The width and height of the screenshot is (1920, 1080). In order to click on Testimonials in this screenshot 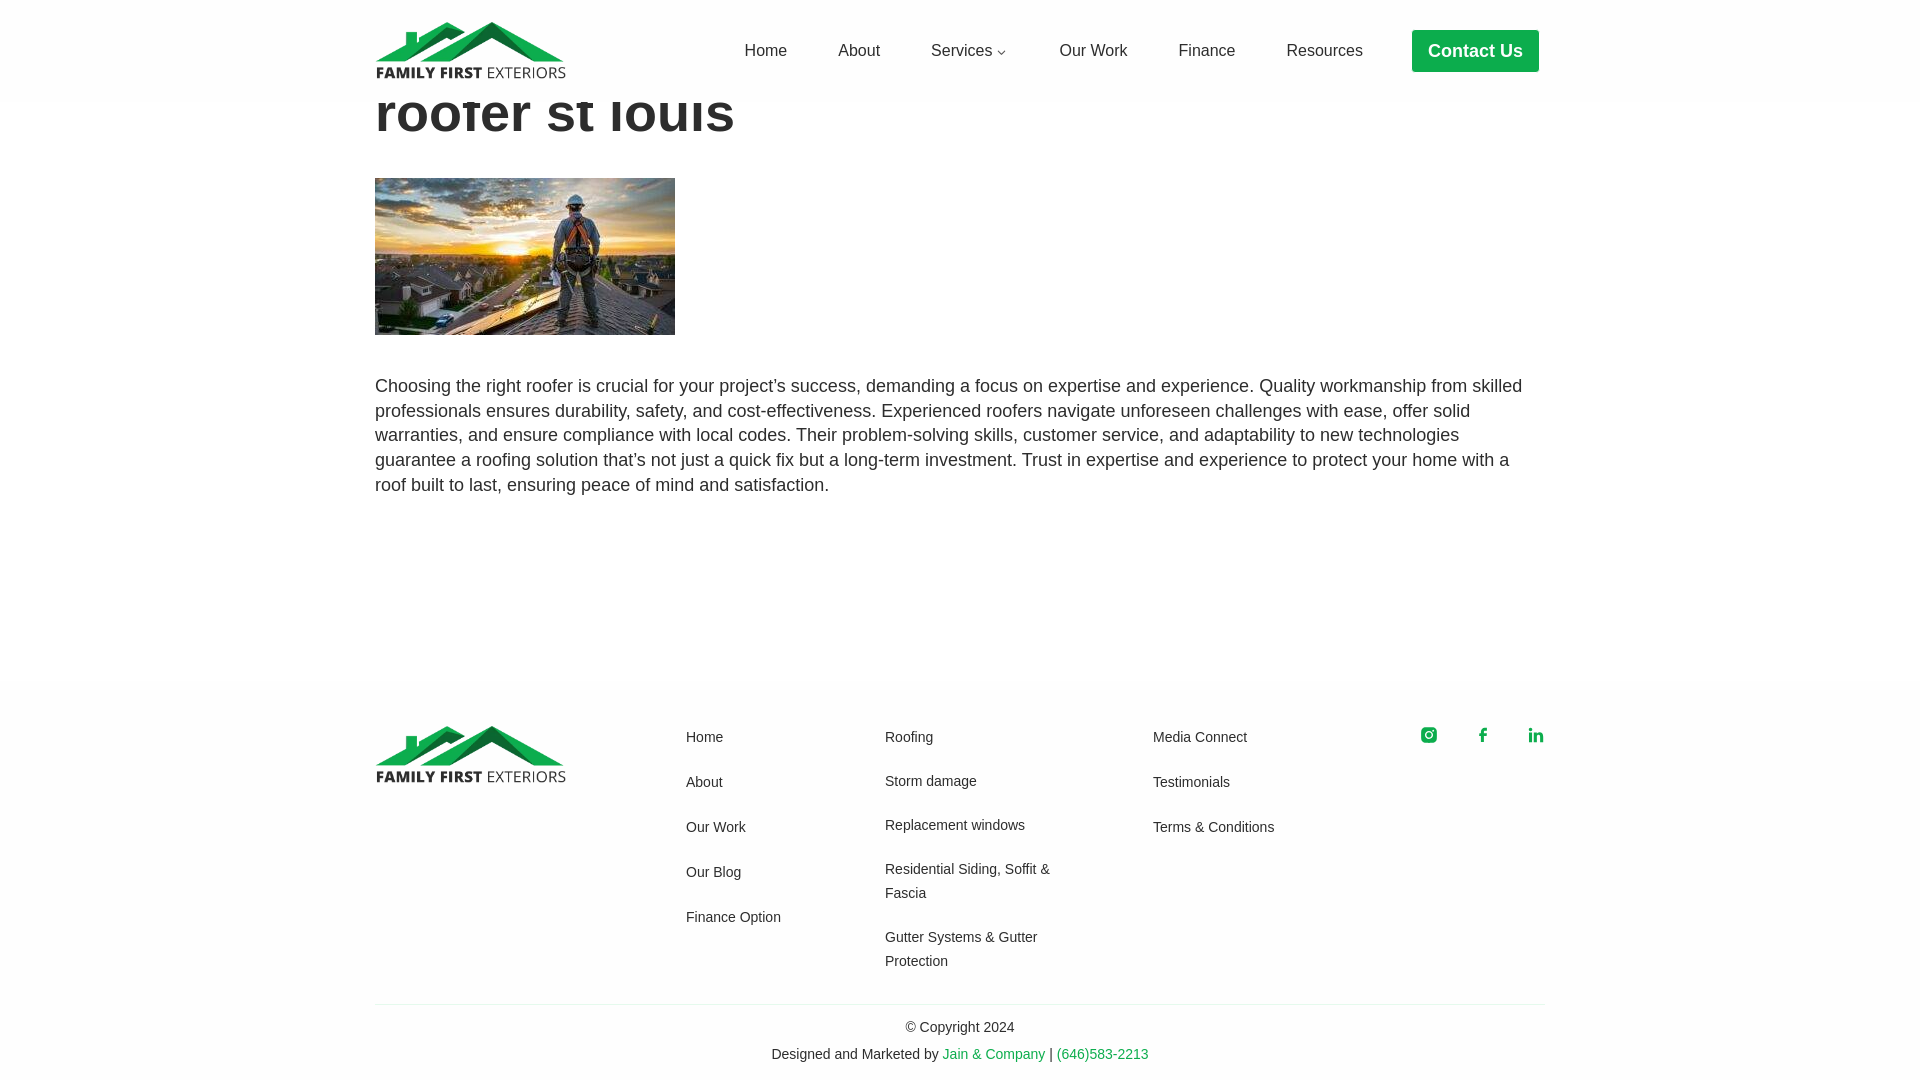, I will do `click(1226, 783)`.